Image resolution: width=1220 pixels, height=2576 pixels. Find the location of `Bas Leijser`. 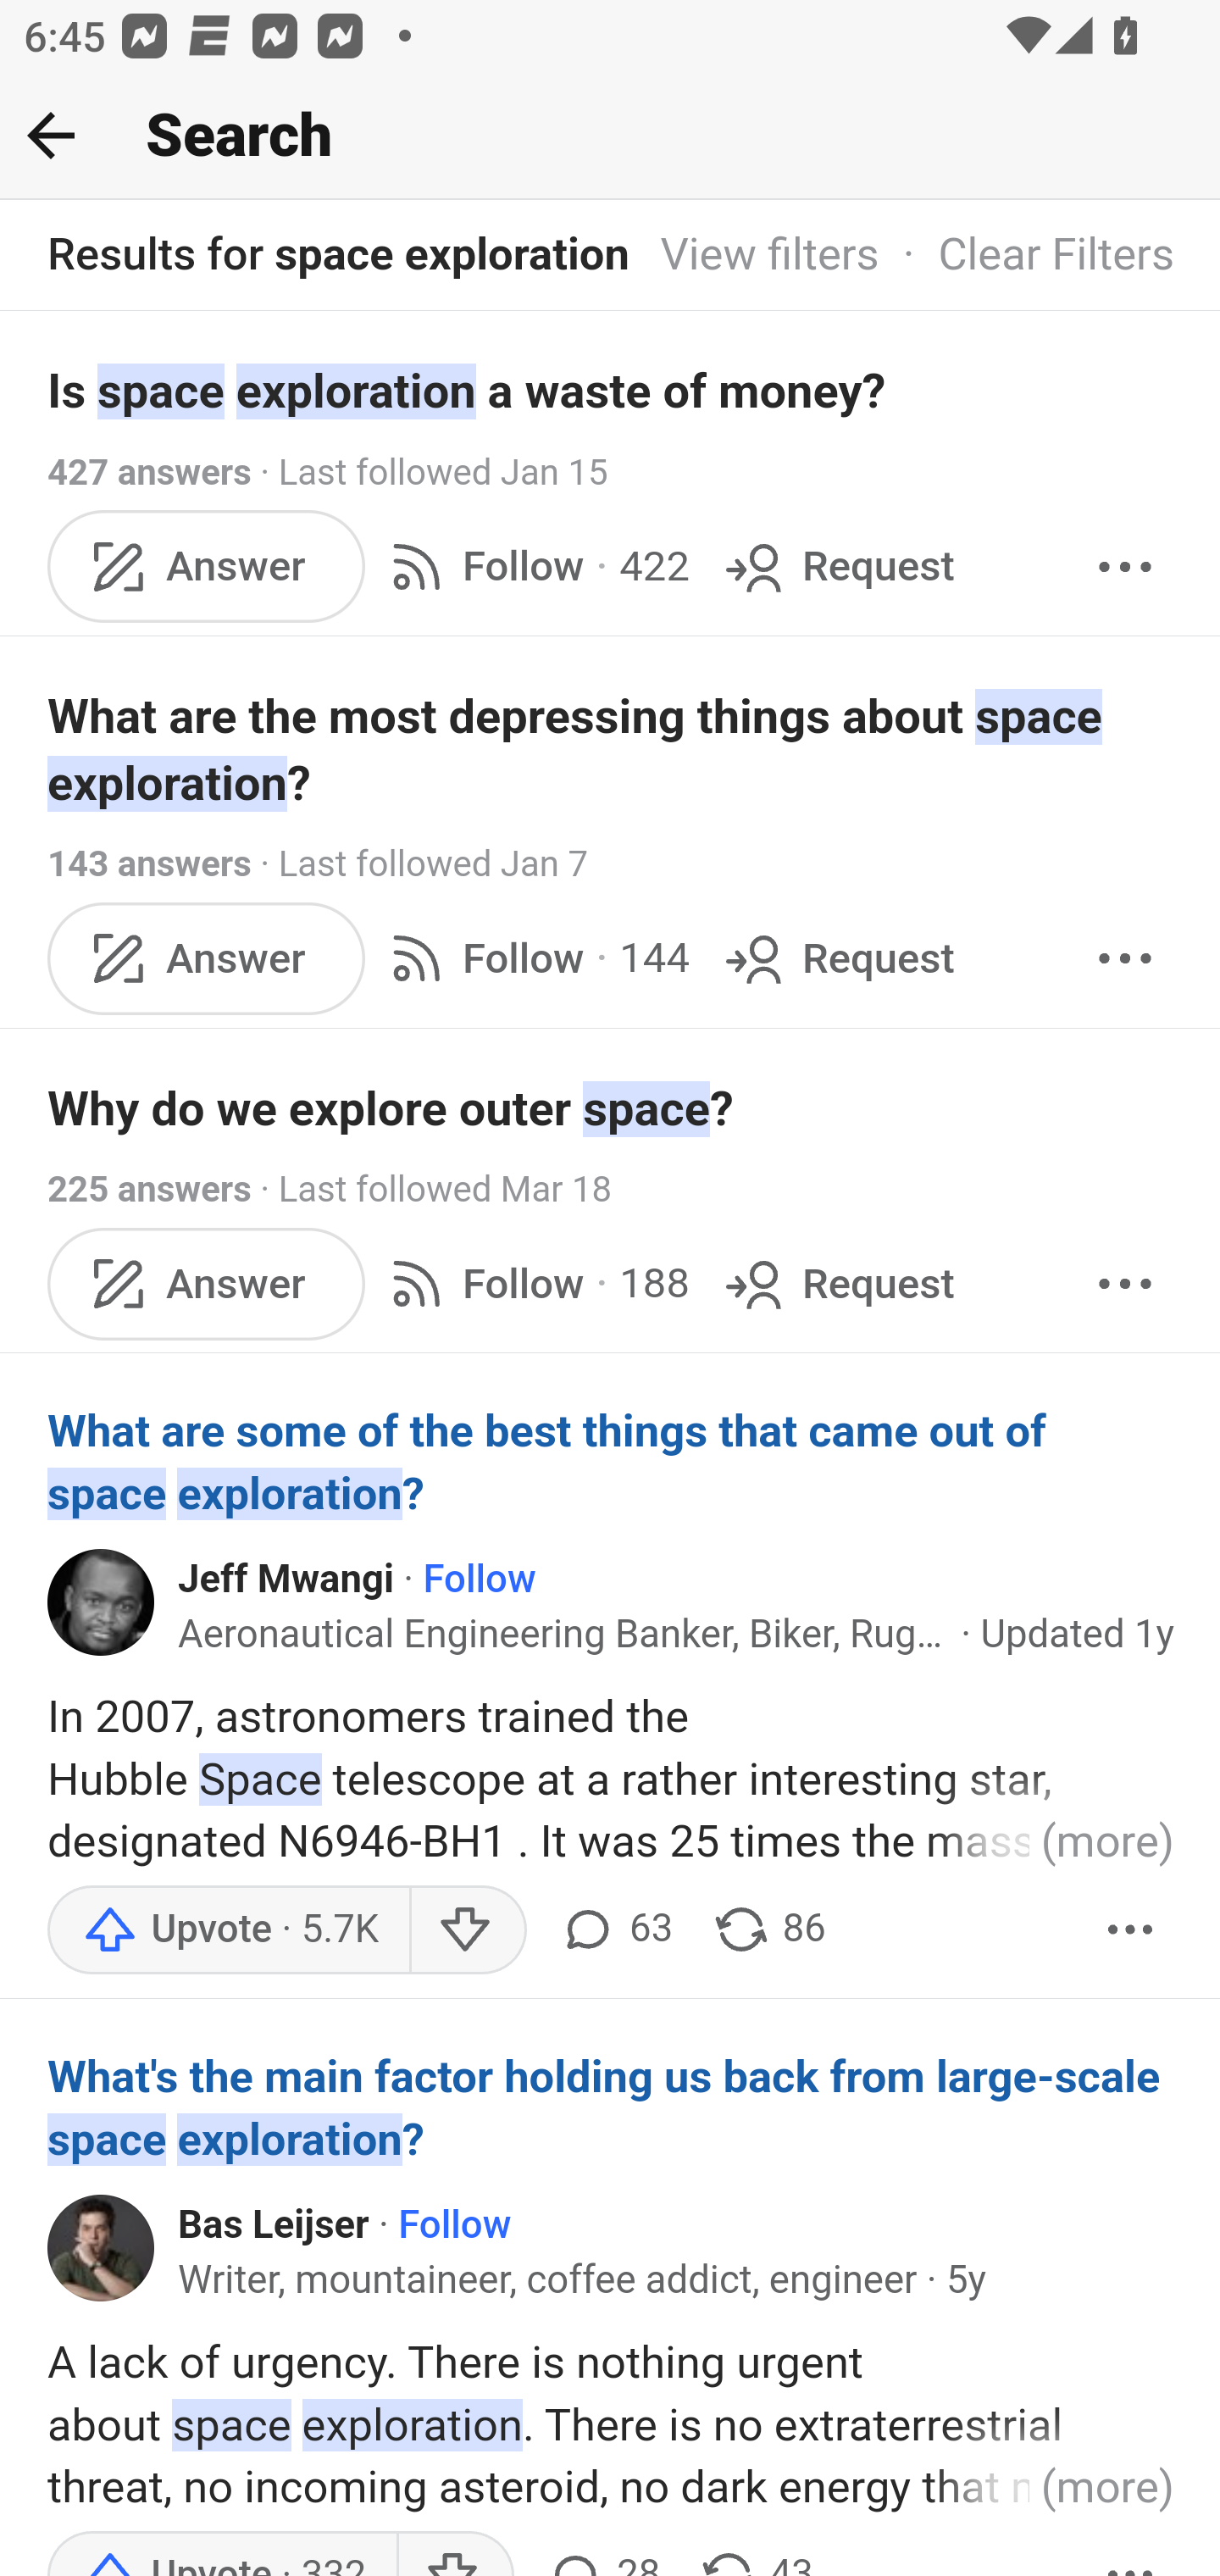

Bas Leijser is located at coordinates (274, 2224).